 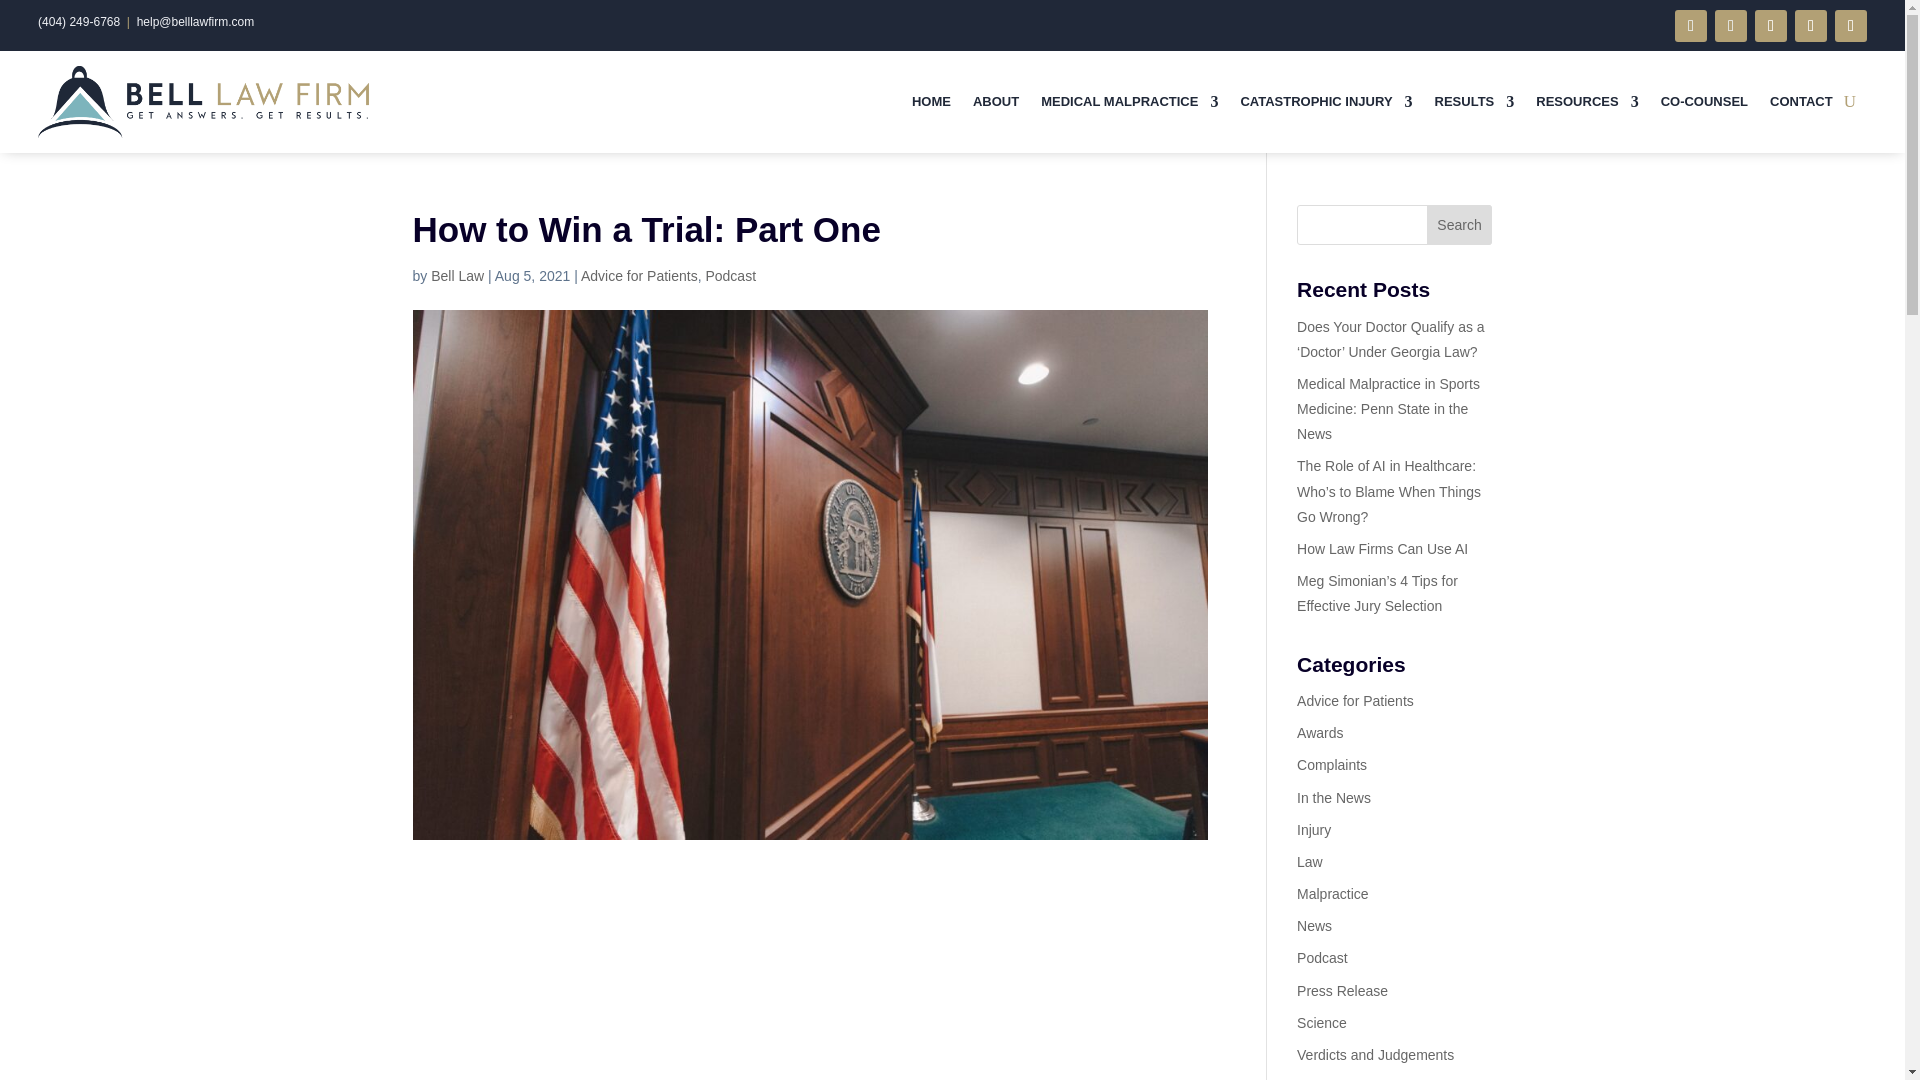 What do you see at coordinates (1850, 26) in the screenshot?
I see `Follow on Instagram` at bounding box center [1850, 26].